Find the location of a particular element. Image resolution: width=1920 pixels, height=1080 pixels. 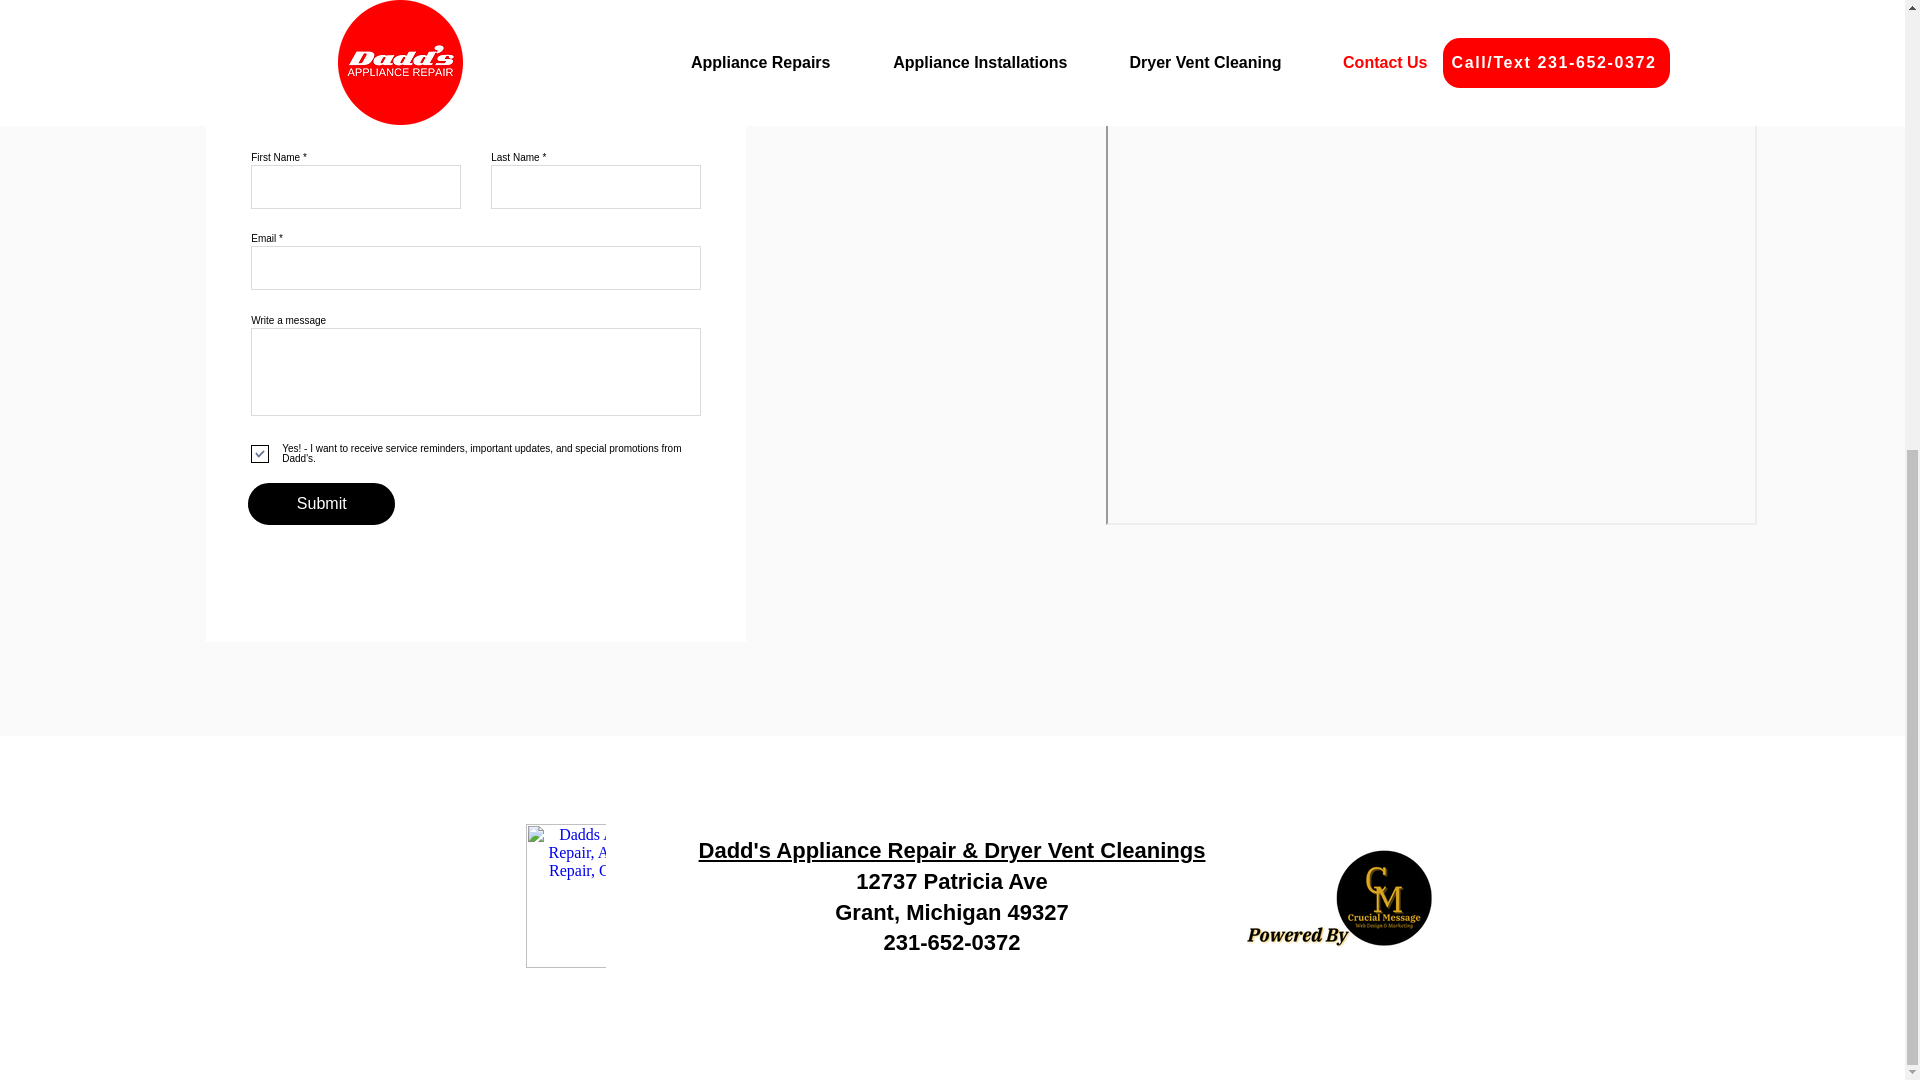

Powered By Crucial Messag is located at coordinates (1338, 898).